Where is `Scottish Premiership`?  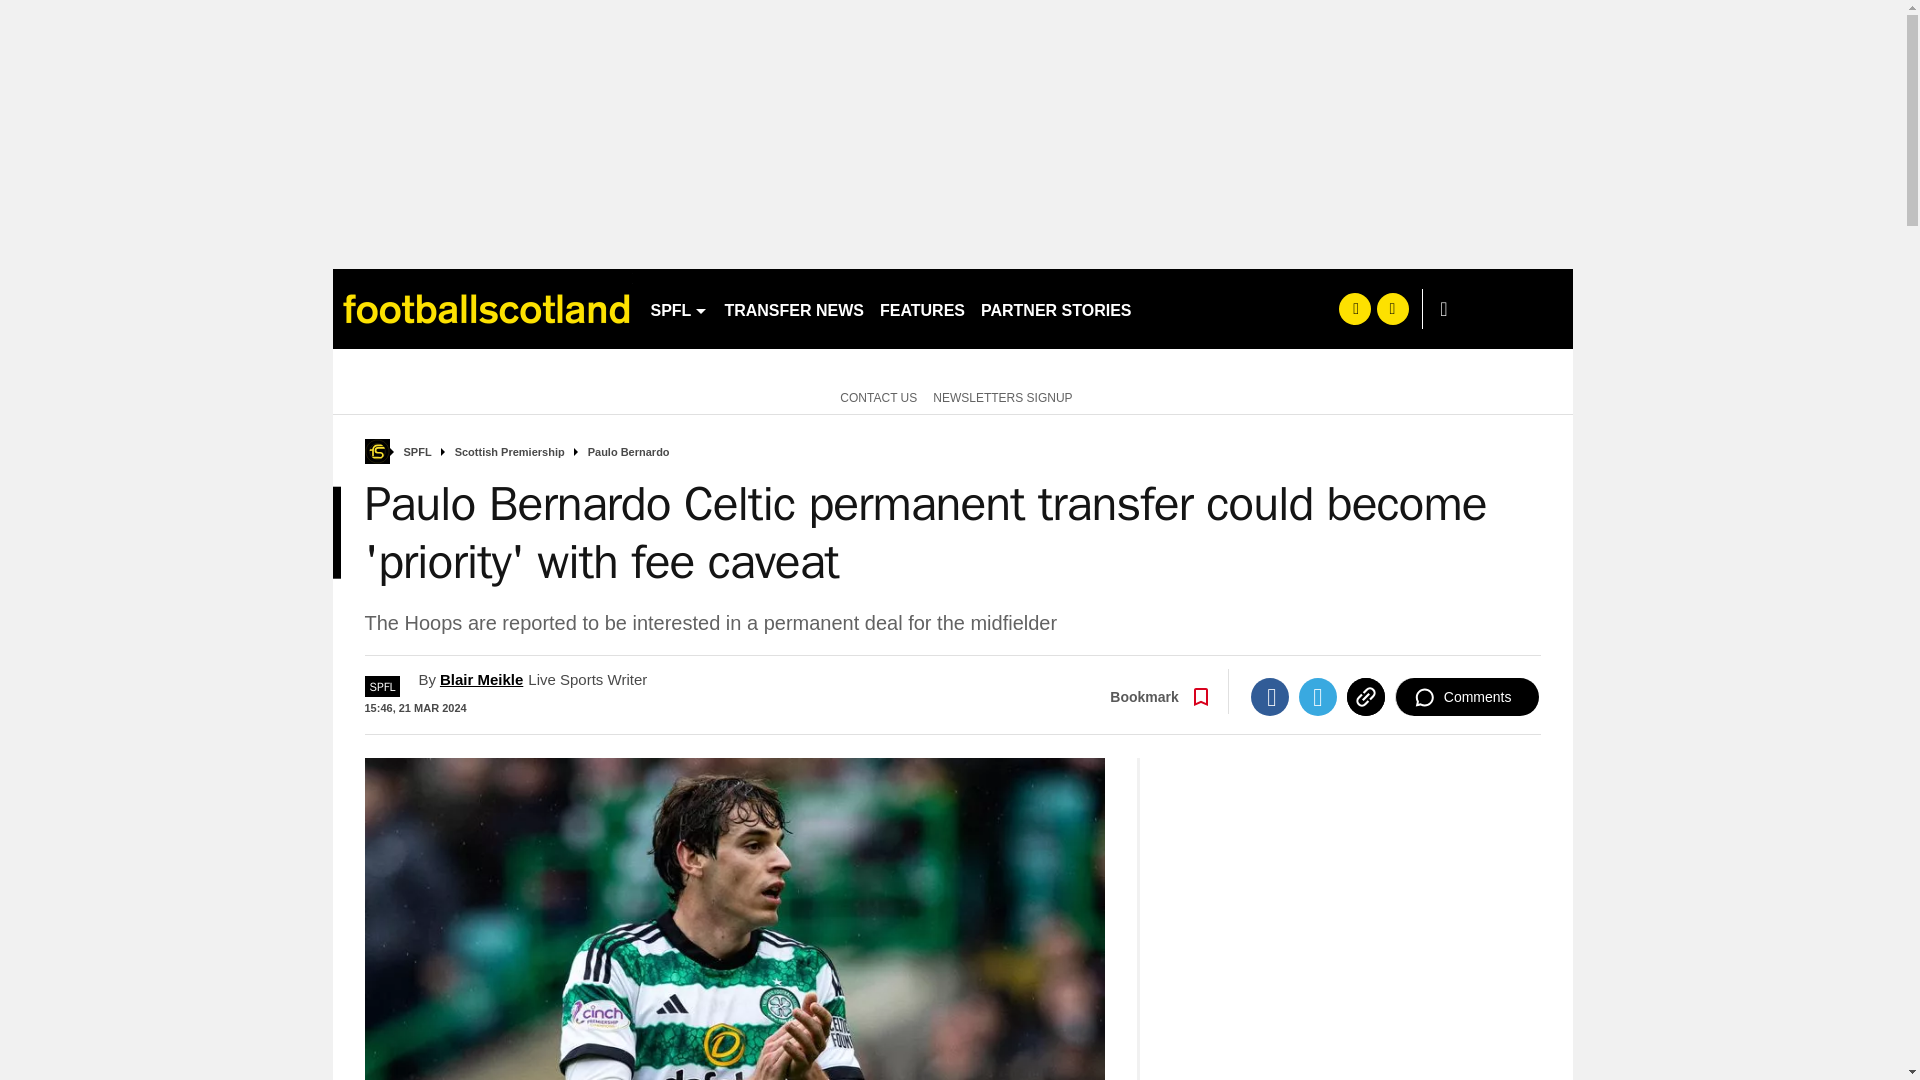 Scottish Premiership is located at coordinates (510, 452).